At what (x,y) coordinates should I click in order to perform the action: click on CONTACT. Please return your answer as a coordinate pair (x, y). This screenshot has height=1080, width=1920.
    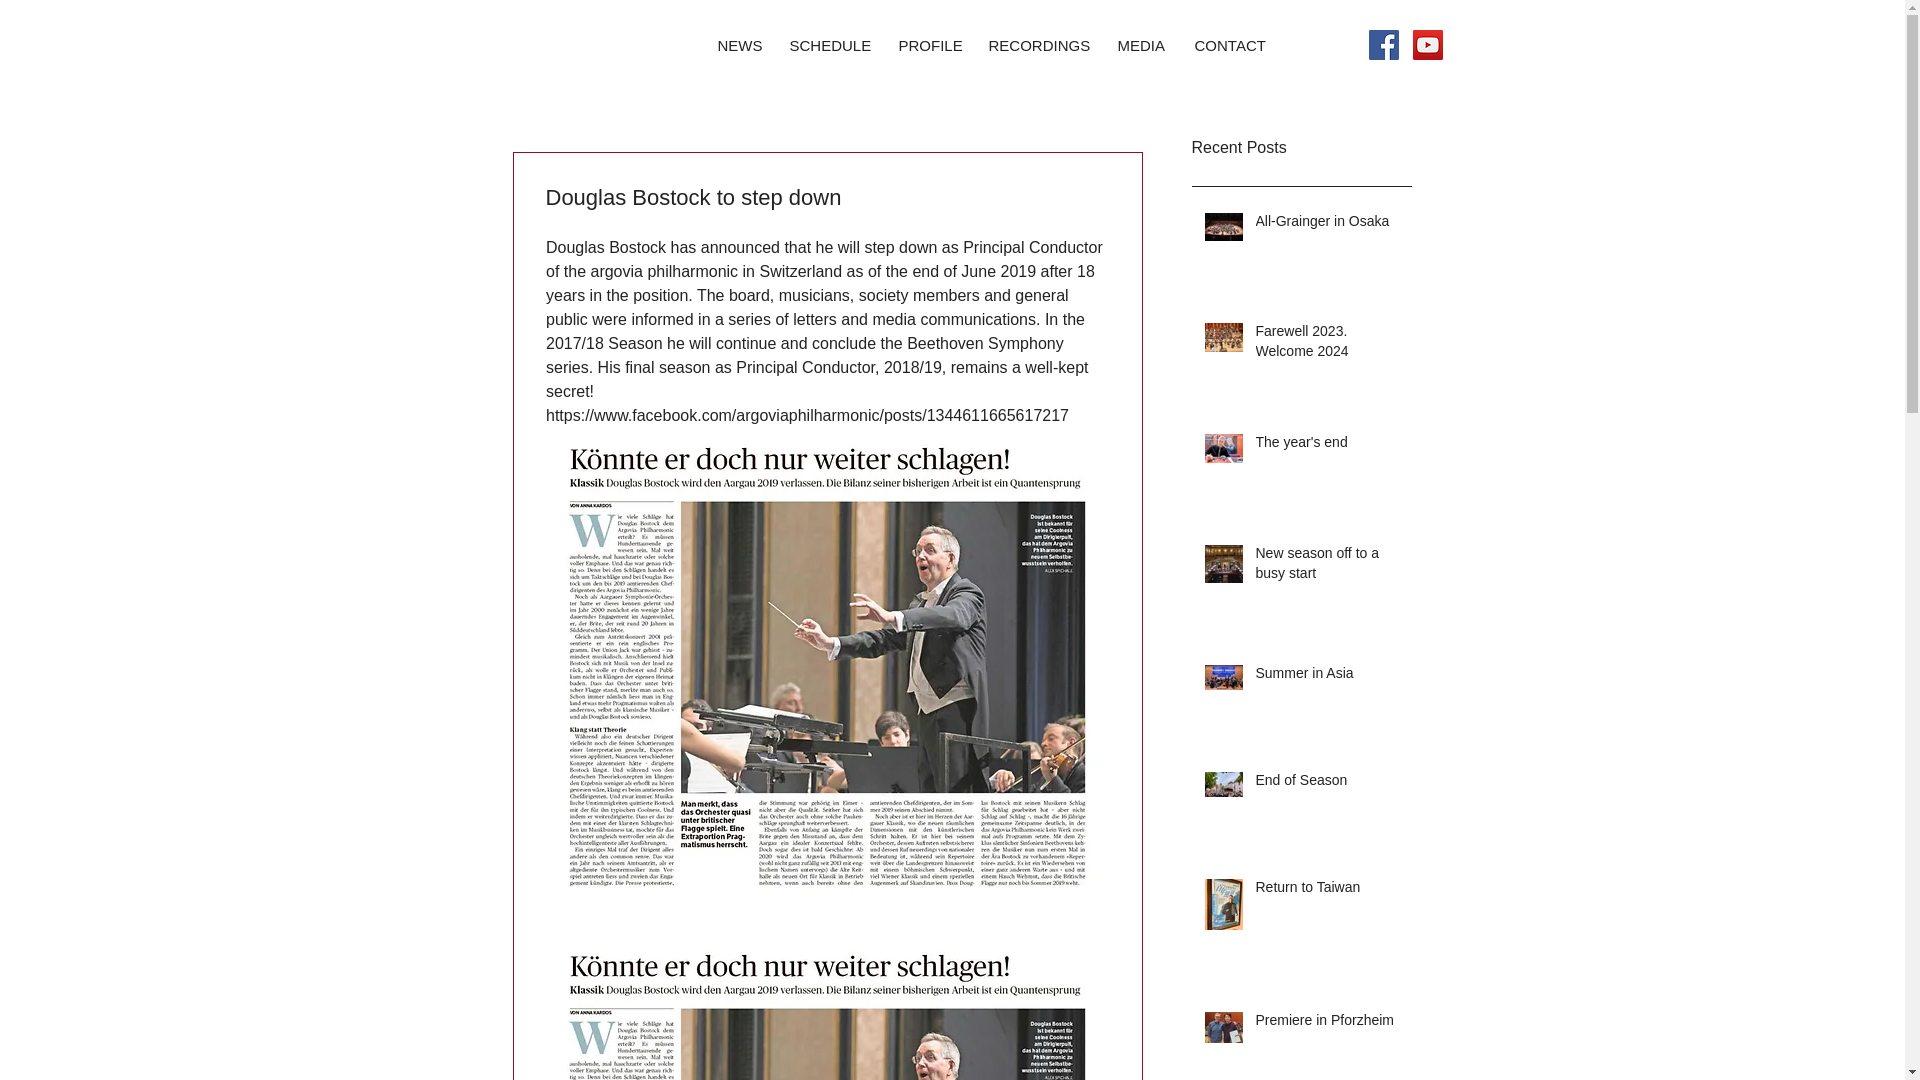
    Looking at the image, I should click on (1229, 46).